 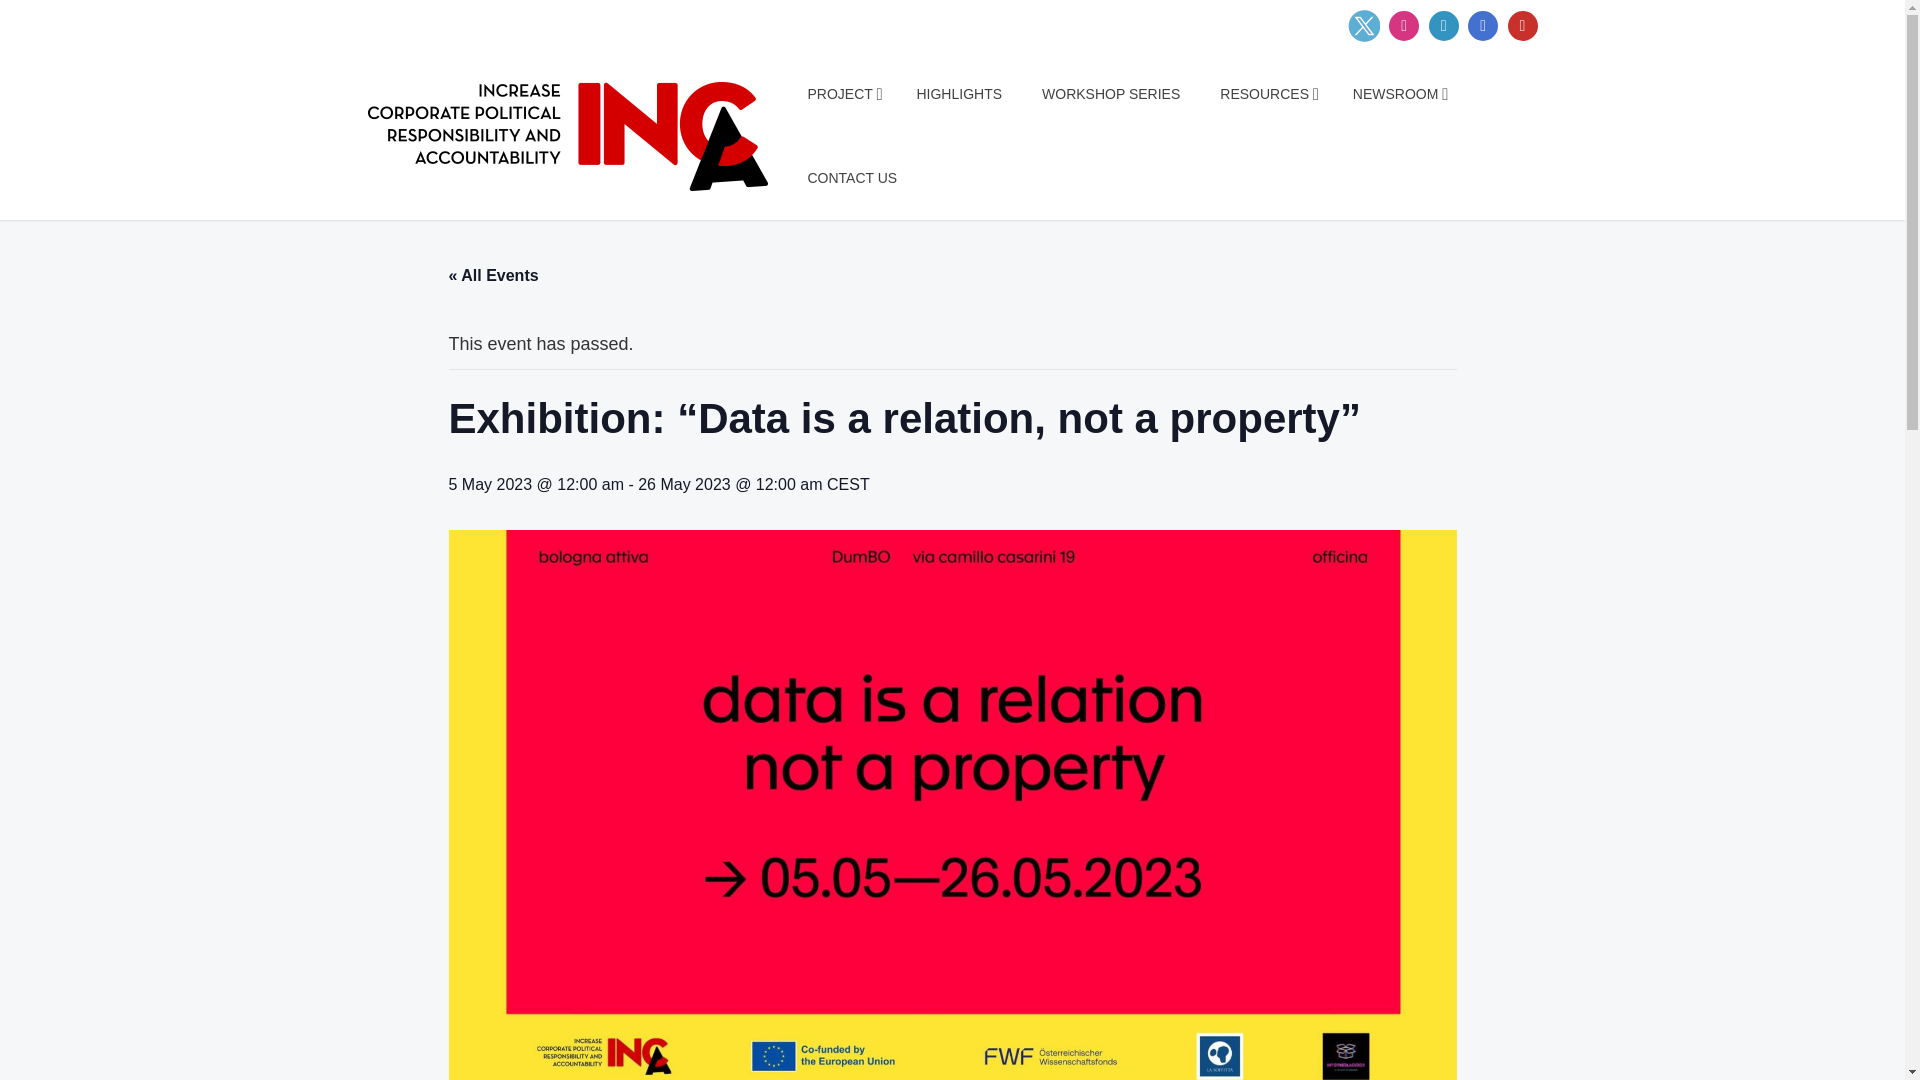 What do you see at coordinates (1397, 94) in the screenshot?
I see `NEWSROOM` at bounding box center [1397, 94].